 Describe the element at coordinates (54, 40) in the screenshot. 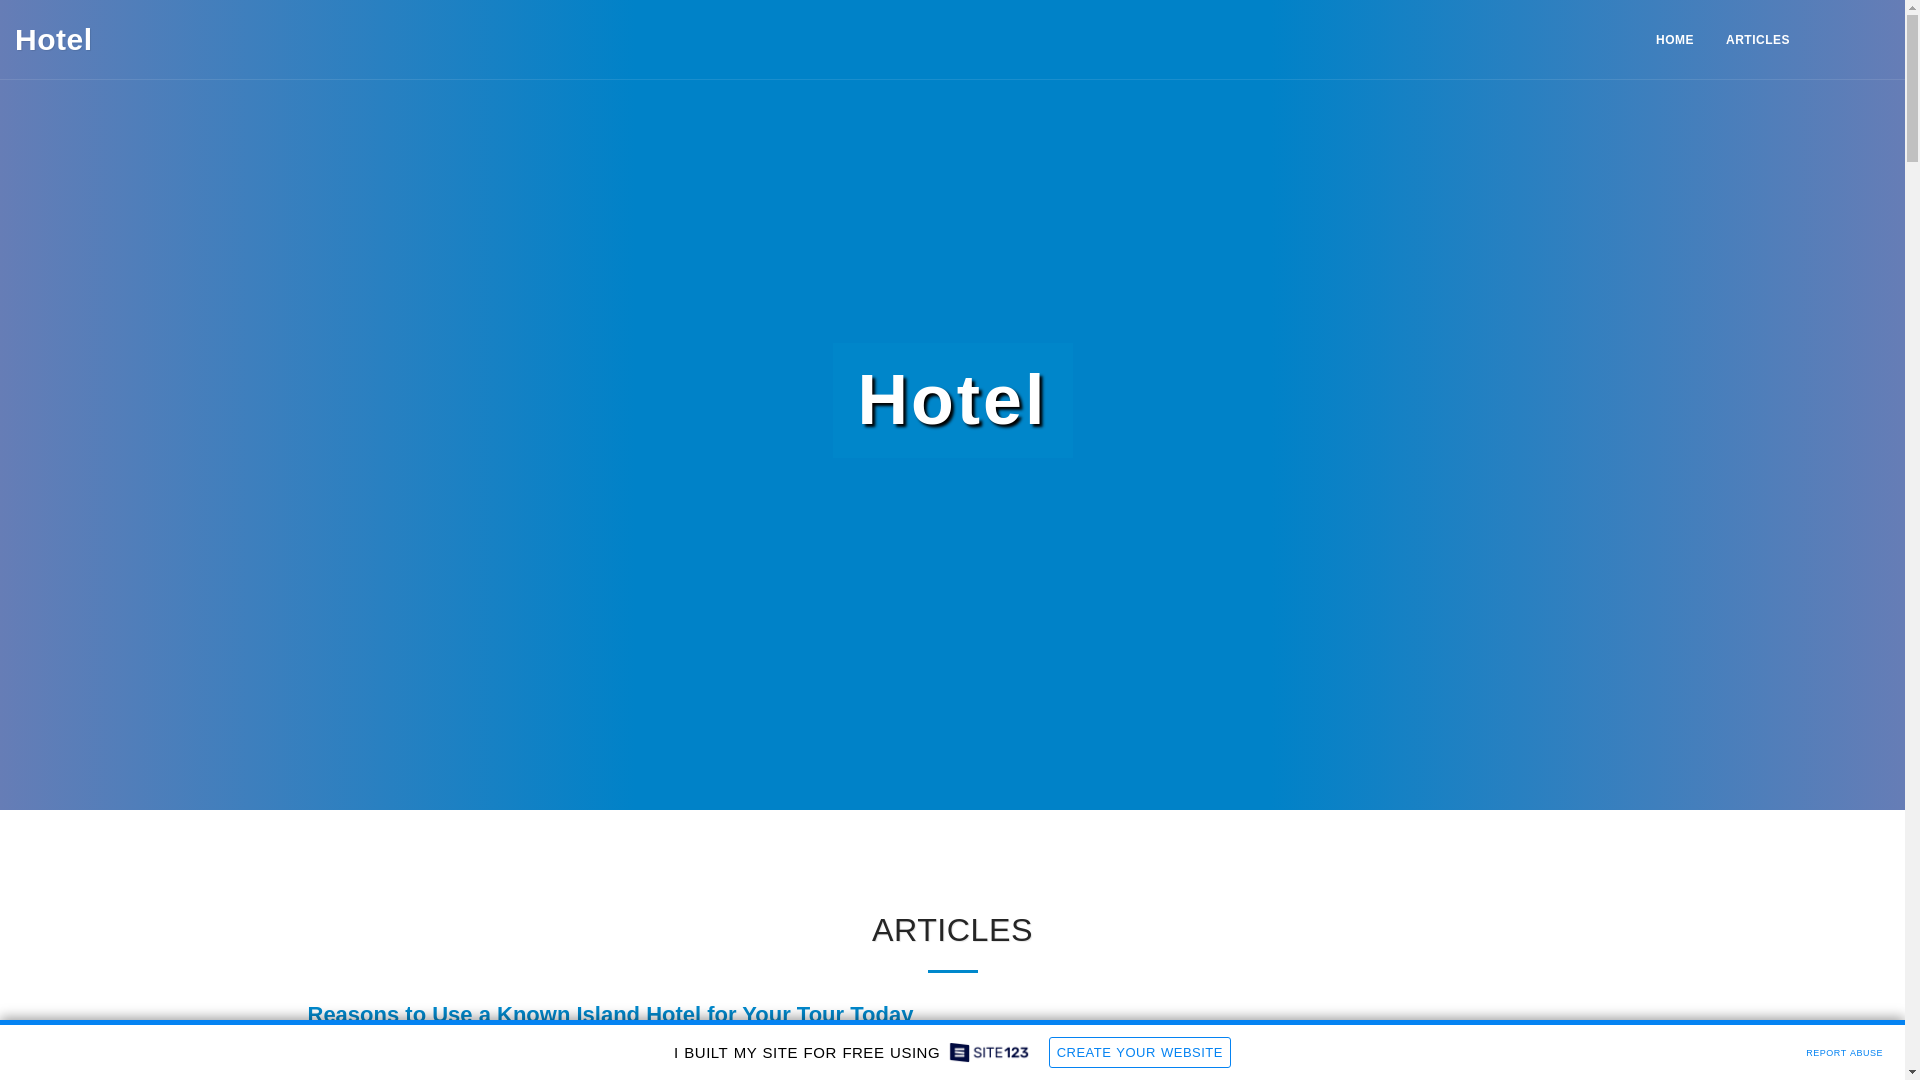

I see `Hotel` at that location.